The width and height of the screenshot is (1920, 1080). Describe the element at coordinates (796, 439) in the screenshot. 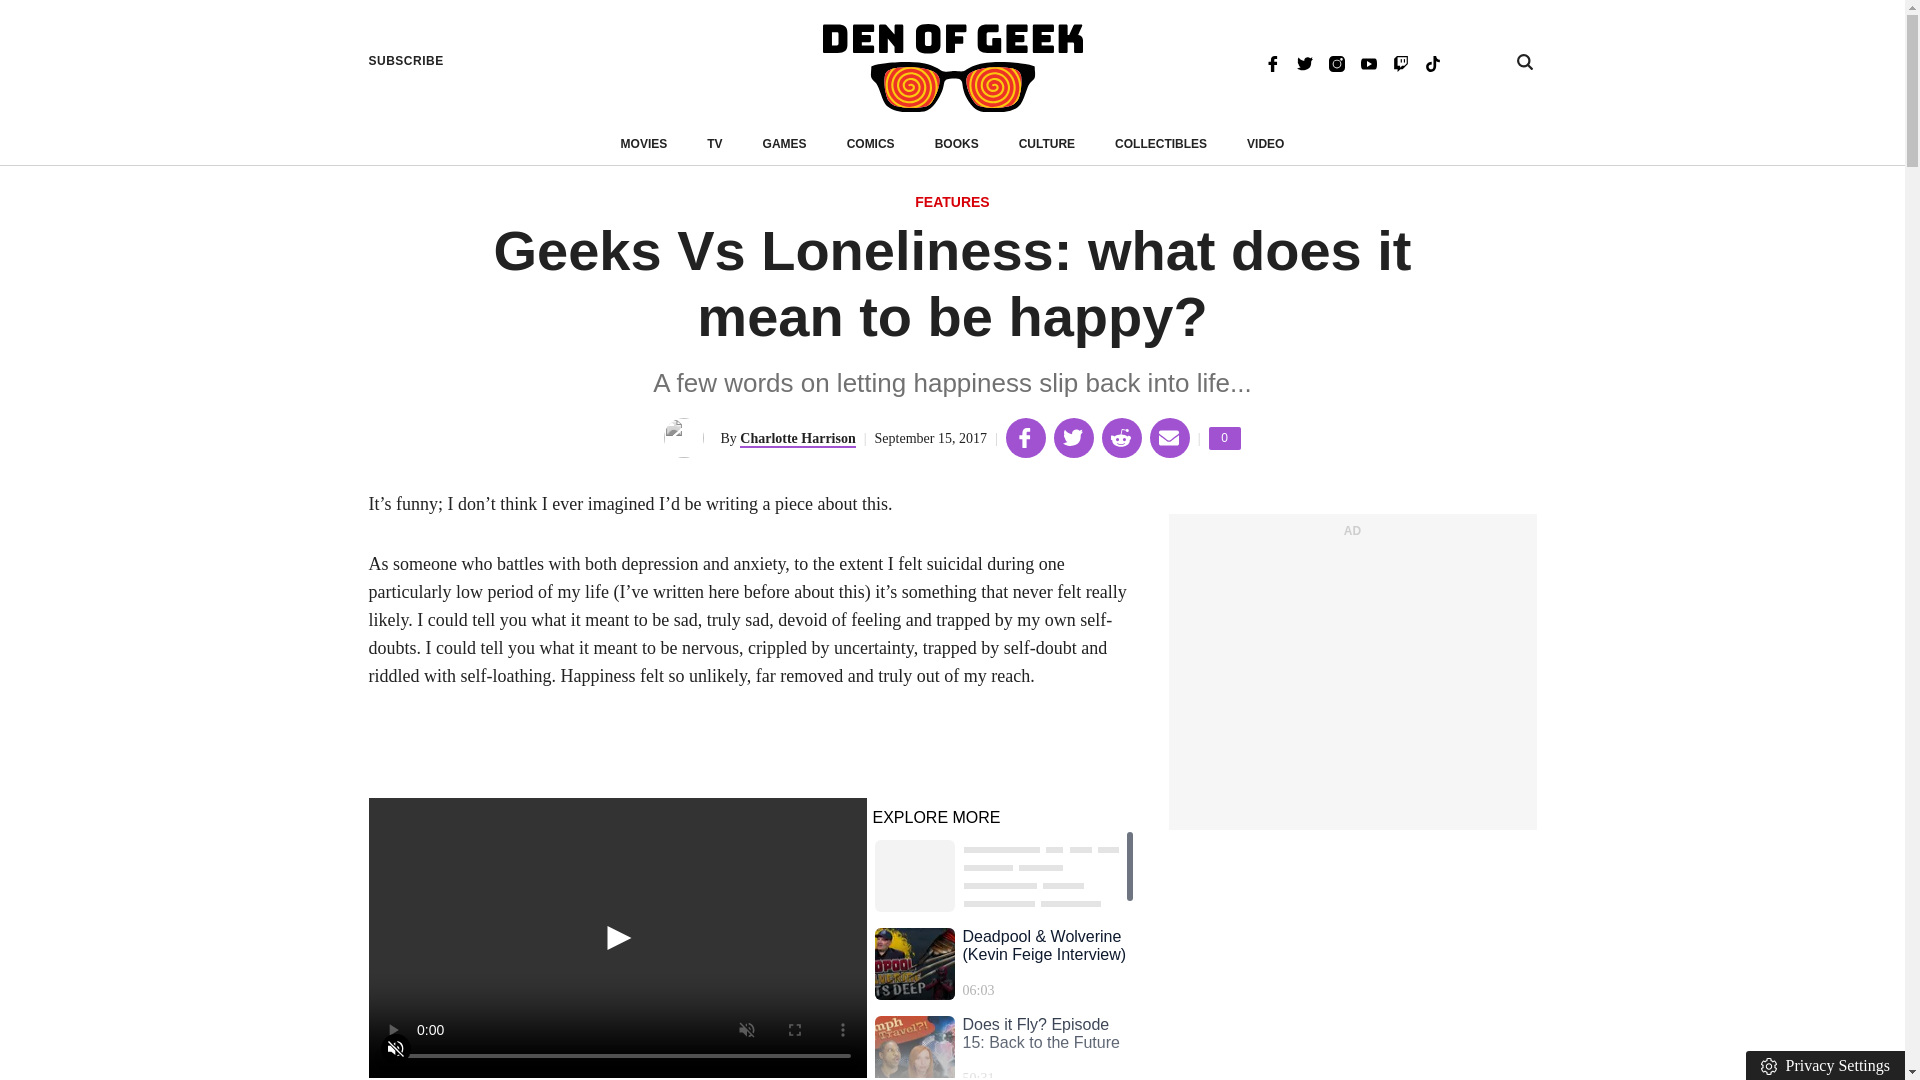

I see `Charlotte Harrison` at that location.